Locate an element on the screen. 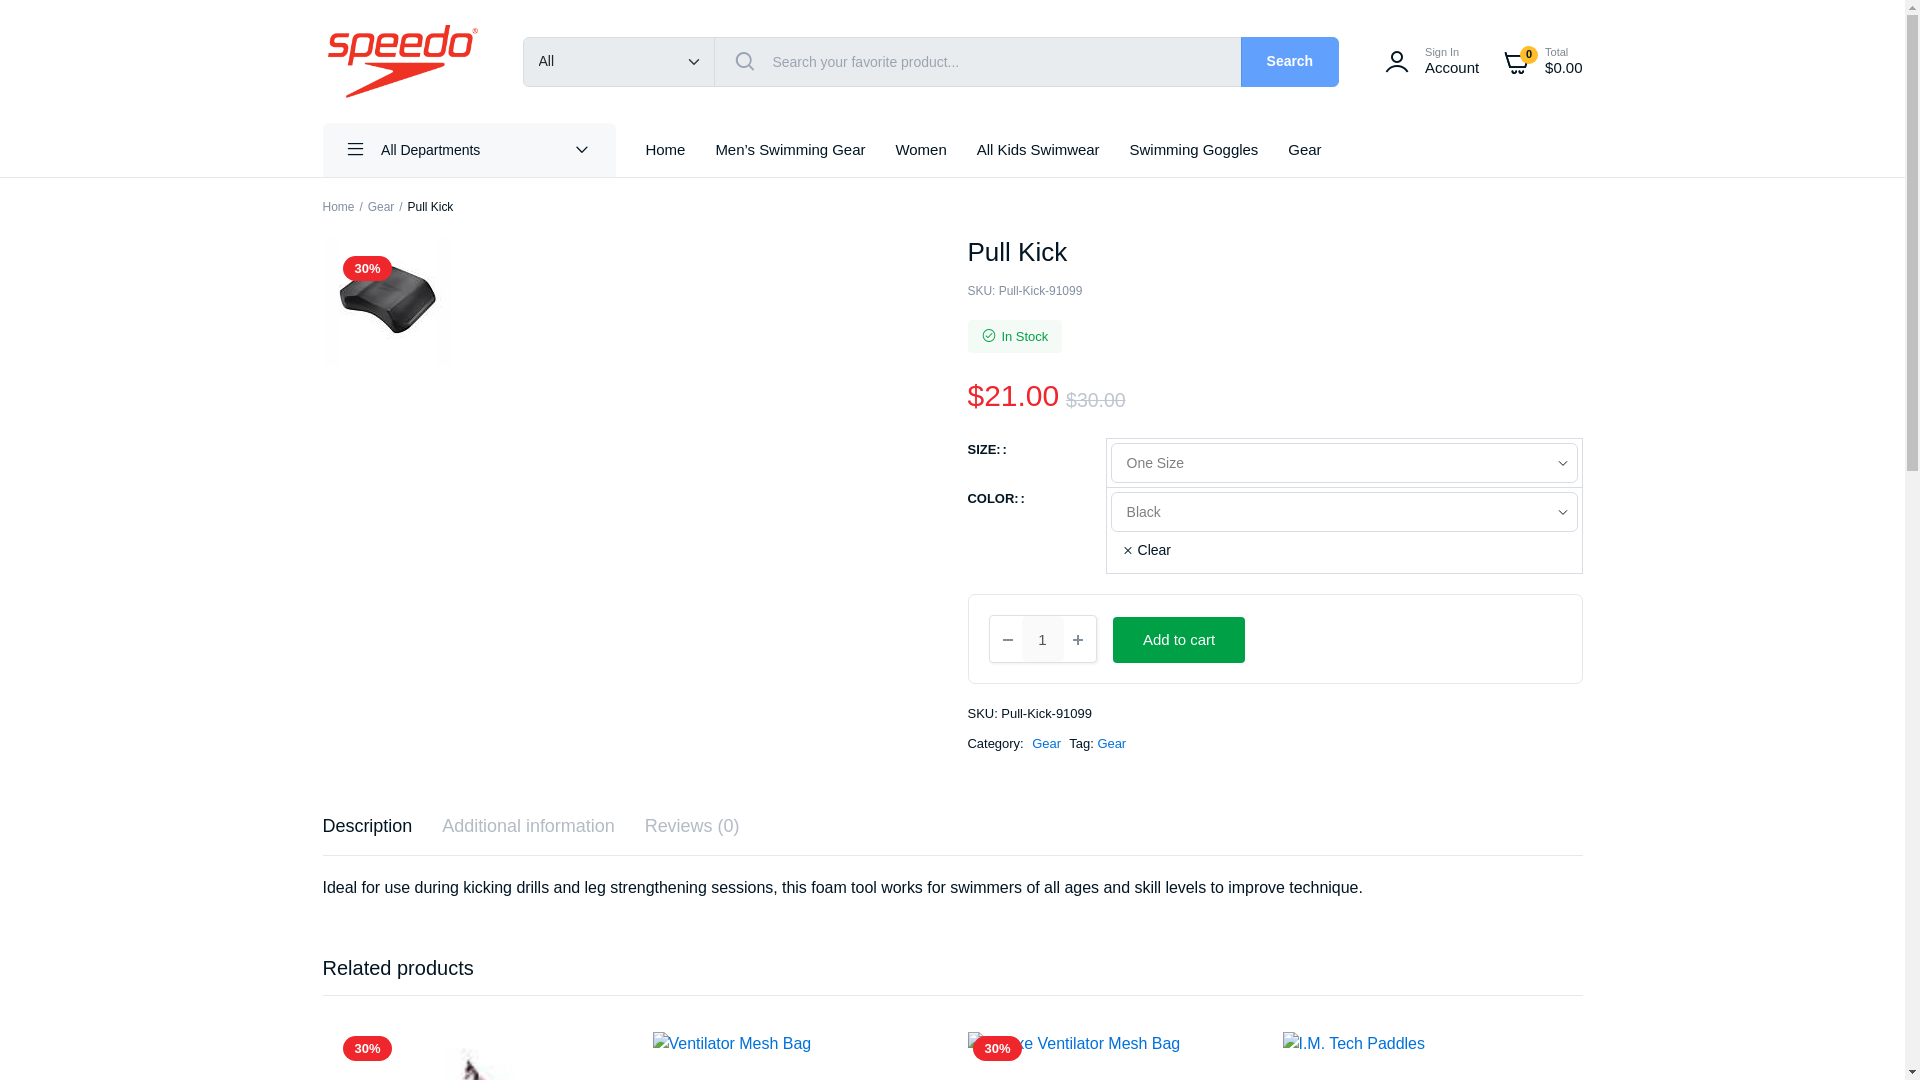 This screenshot has height=1080, width=1920. Swimming Goggles is located at coordinates (1194, 150).